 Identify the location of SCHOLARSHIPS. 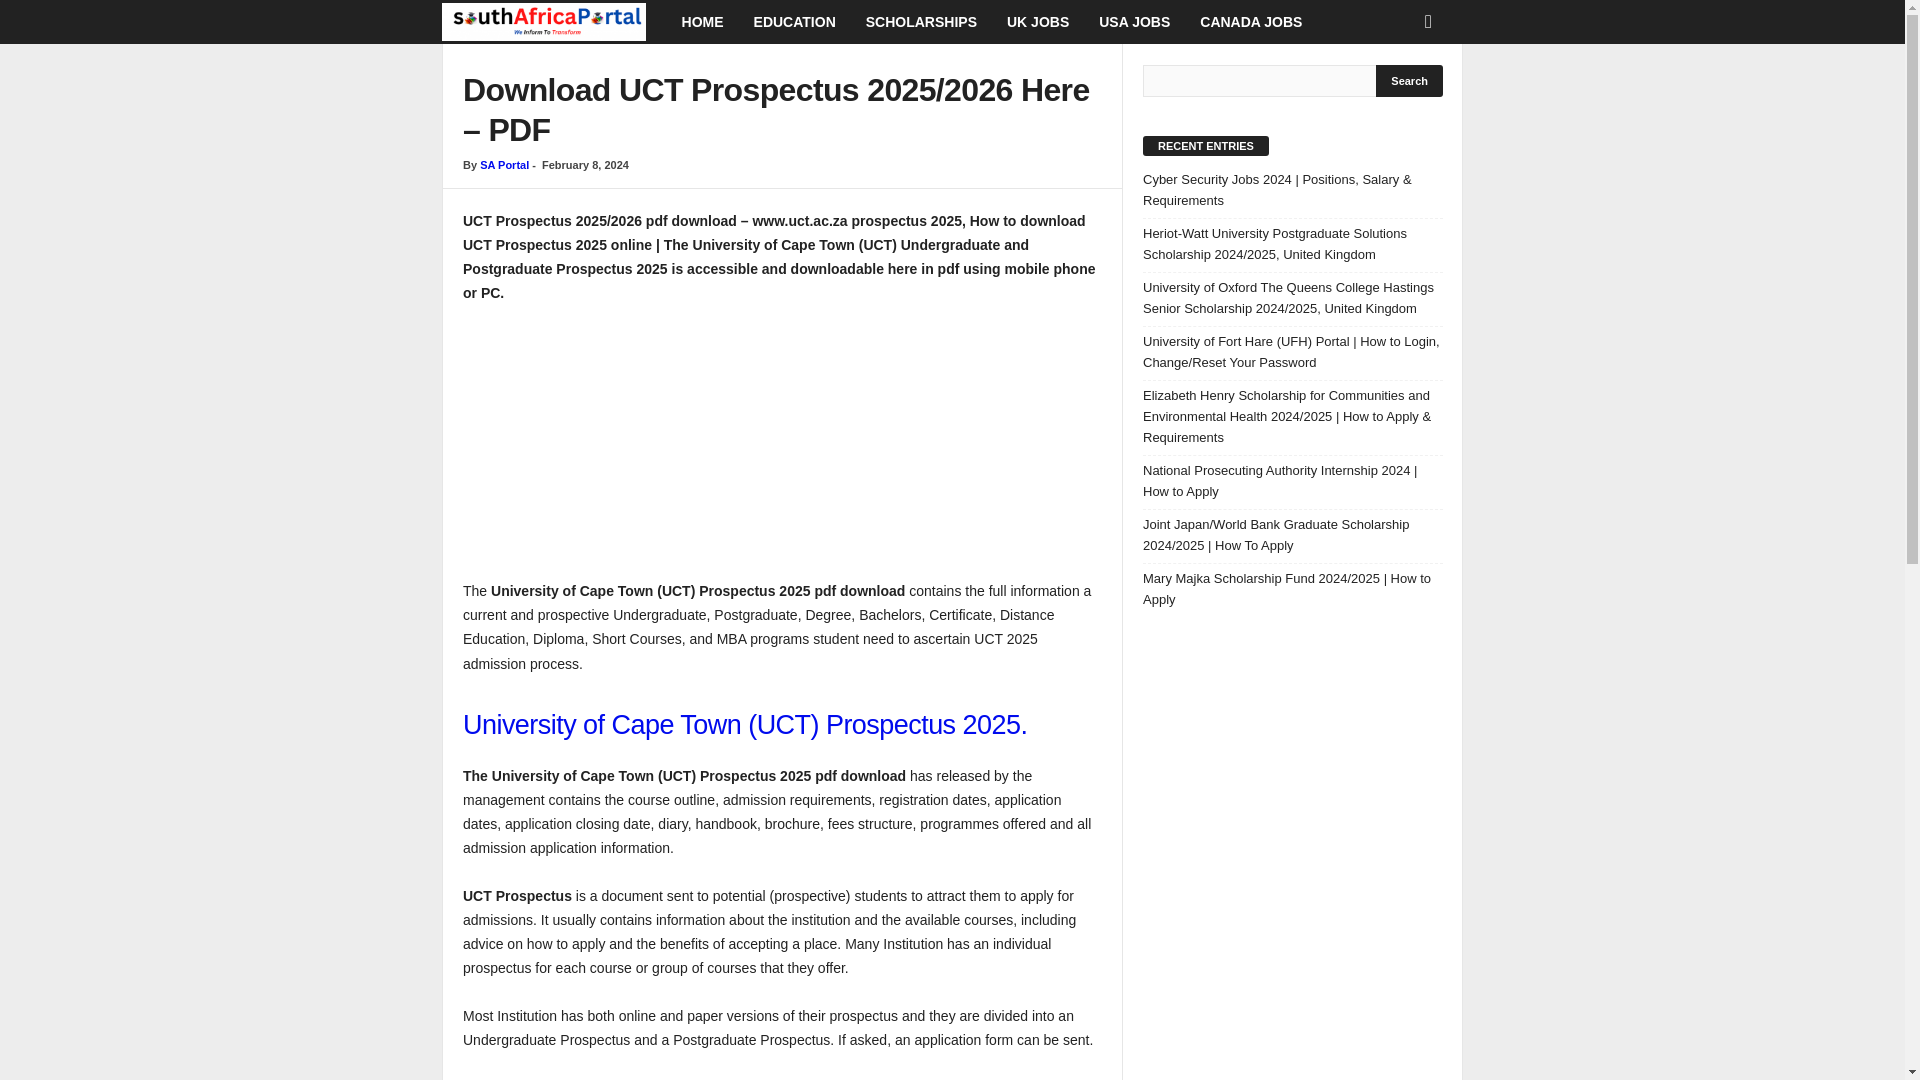
(921, 22).